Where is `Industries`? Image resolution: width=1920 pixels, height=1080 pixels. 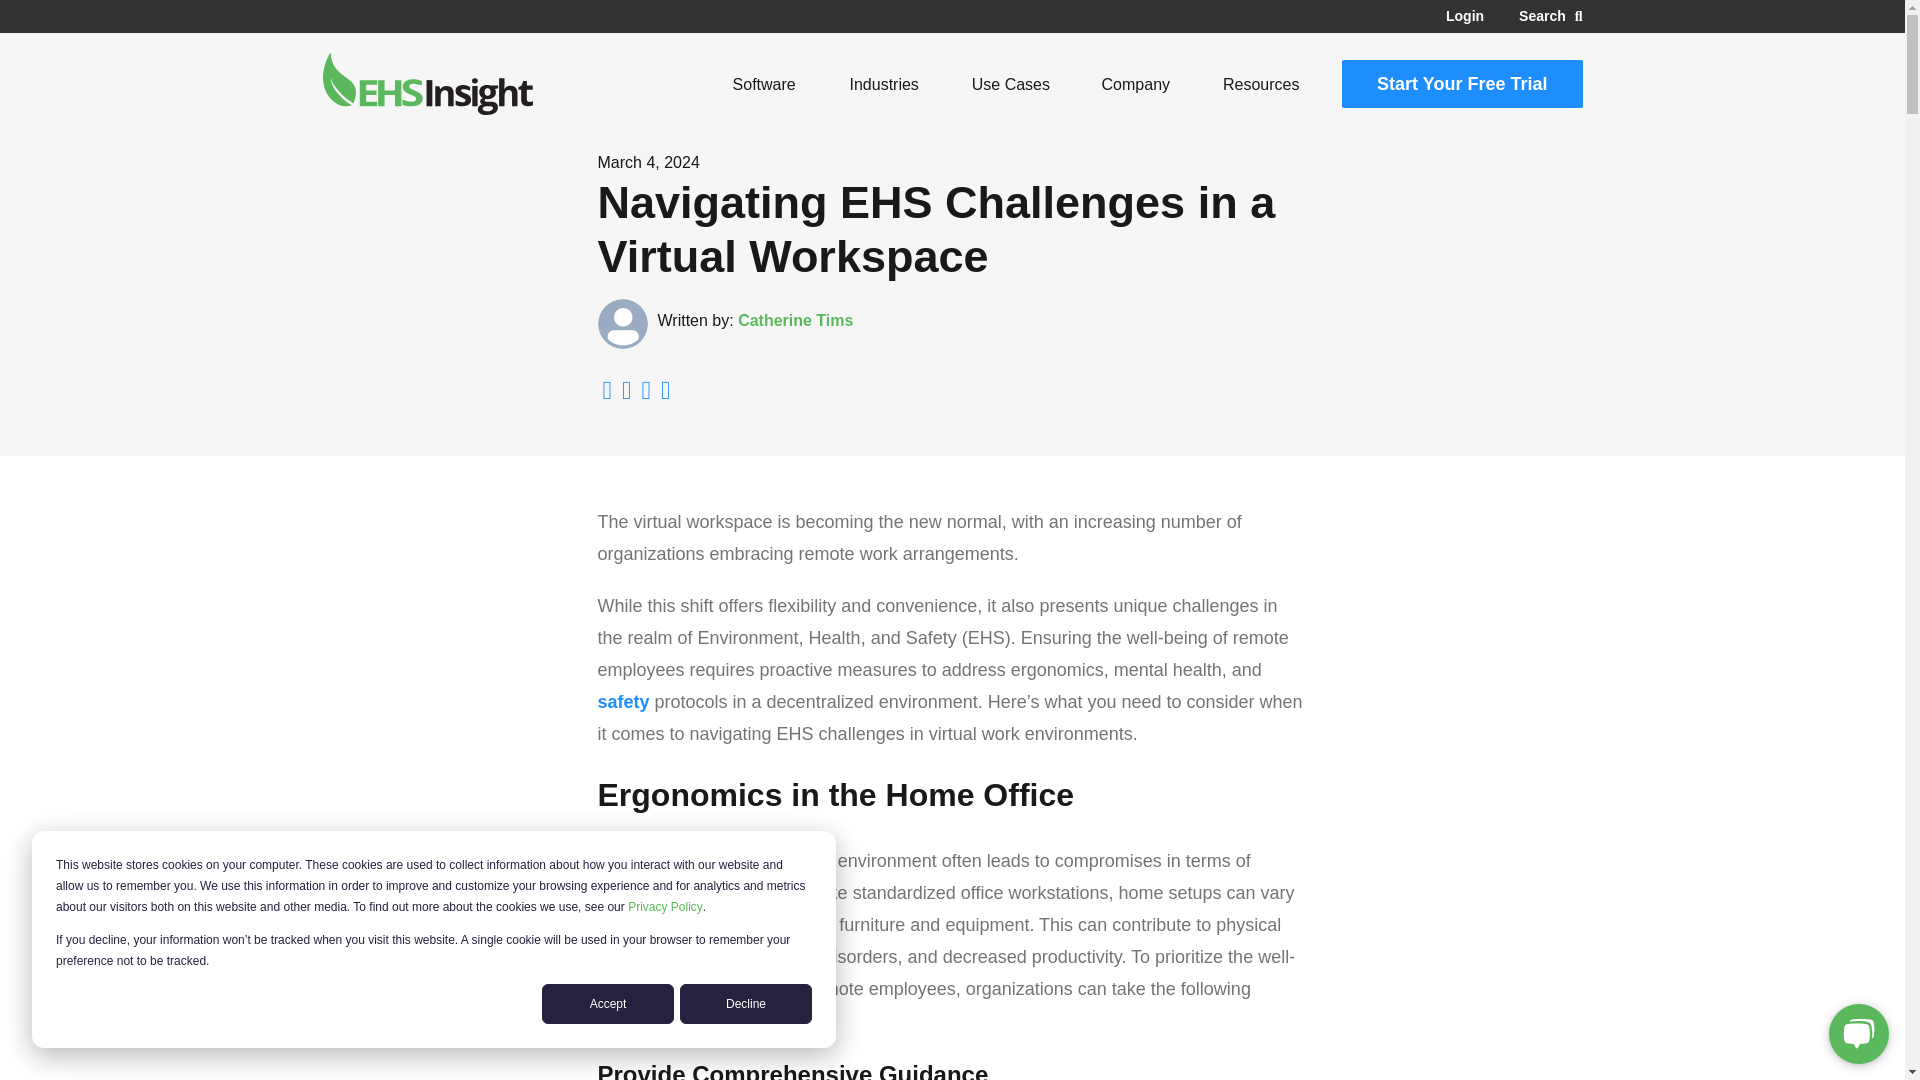 Industries is located at coordinates (884, 84).